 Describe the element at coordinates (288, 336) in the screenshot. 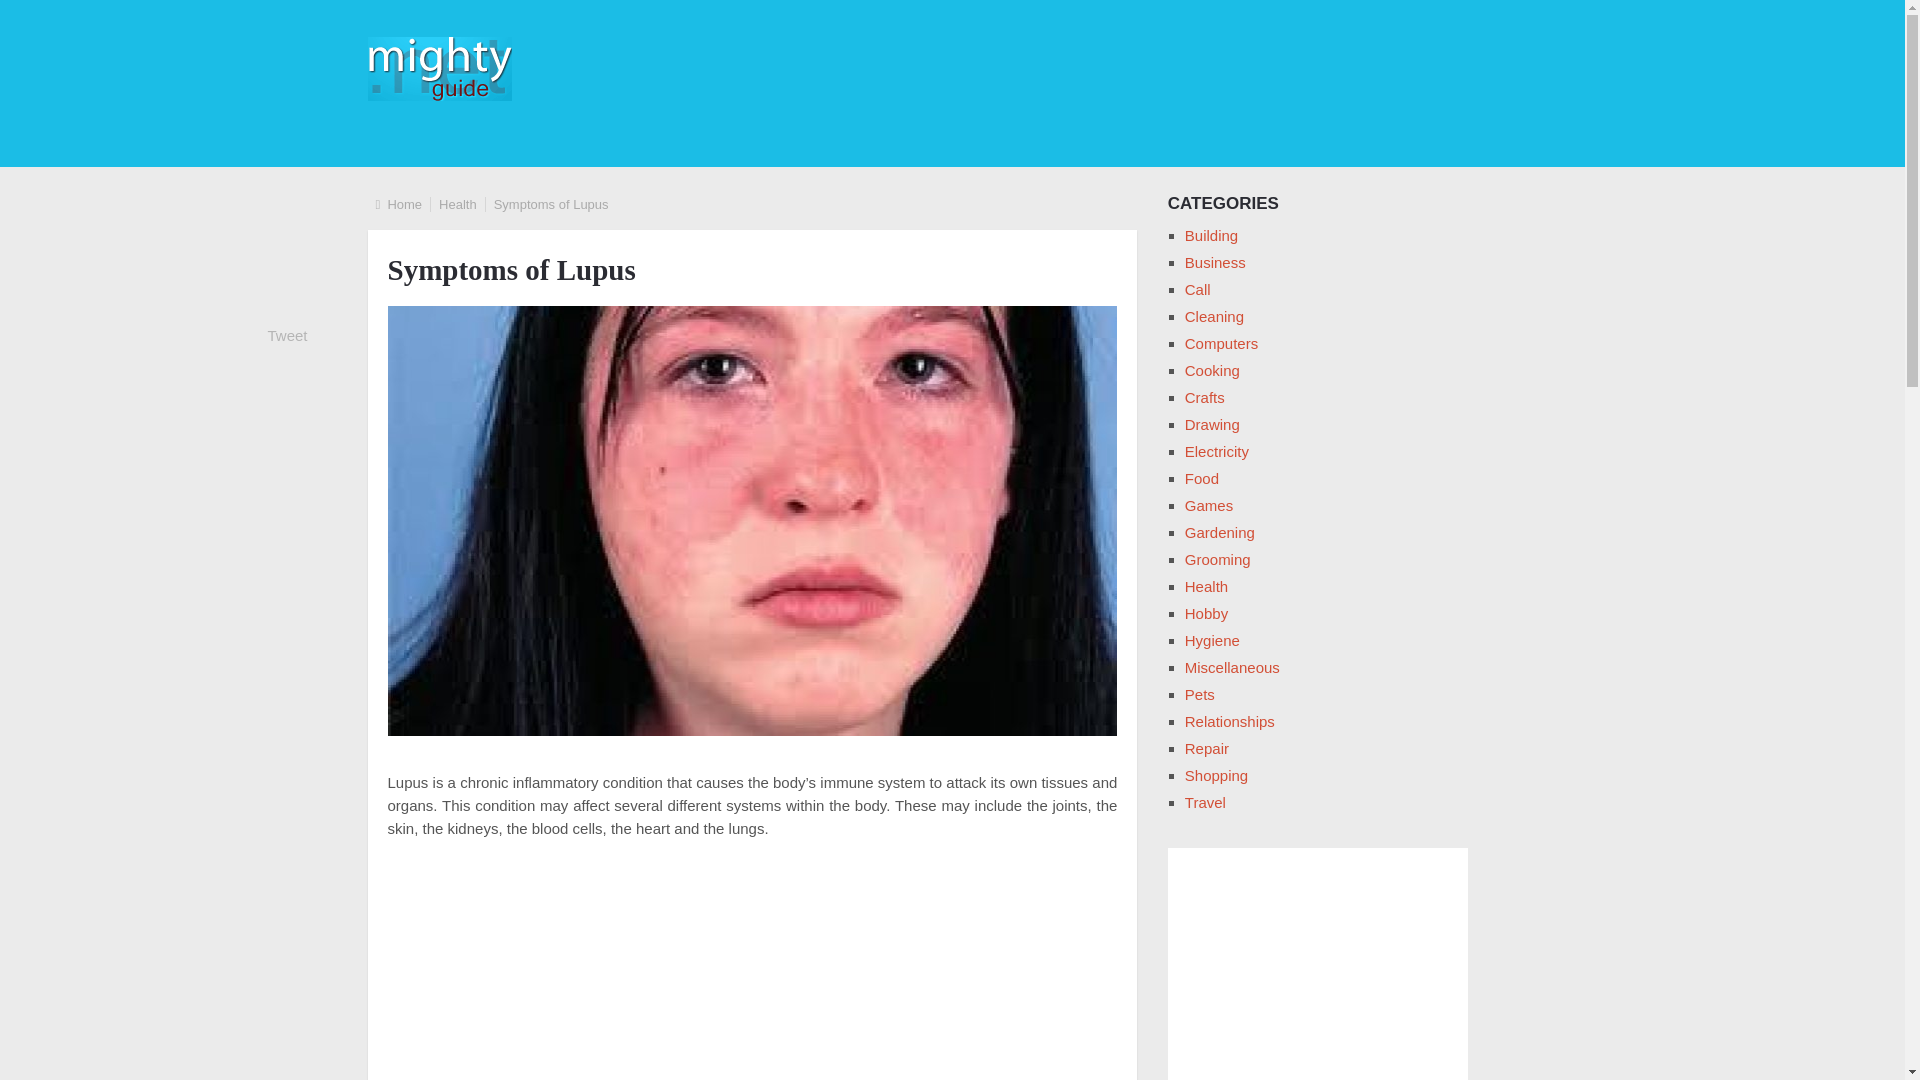

I see `Tweet` at that location.